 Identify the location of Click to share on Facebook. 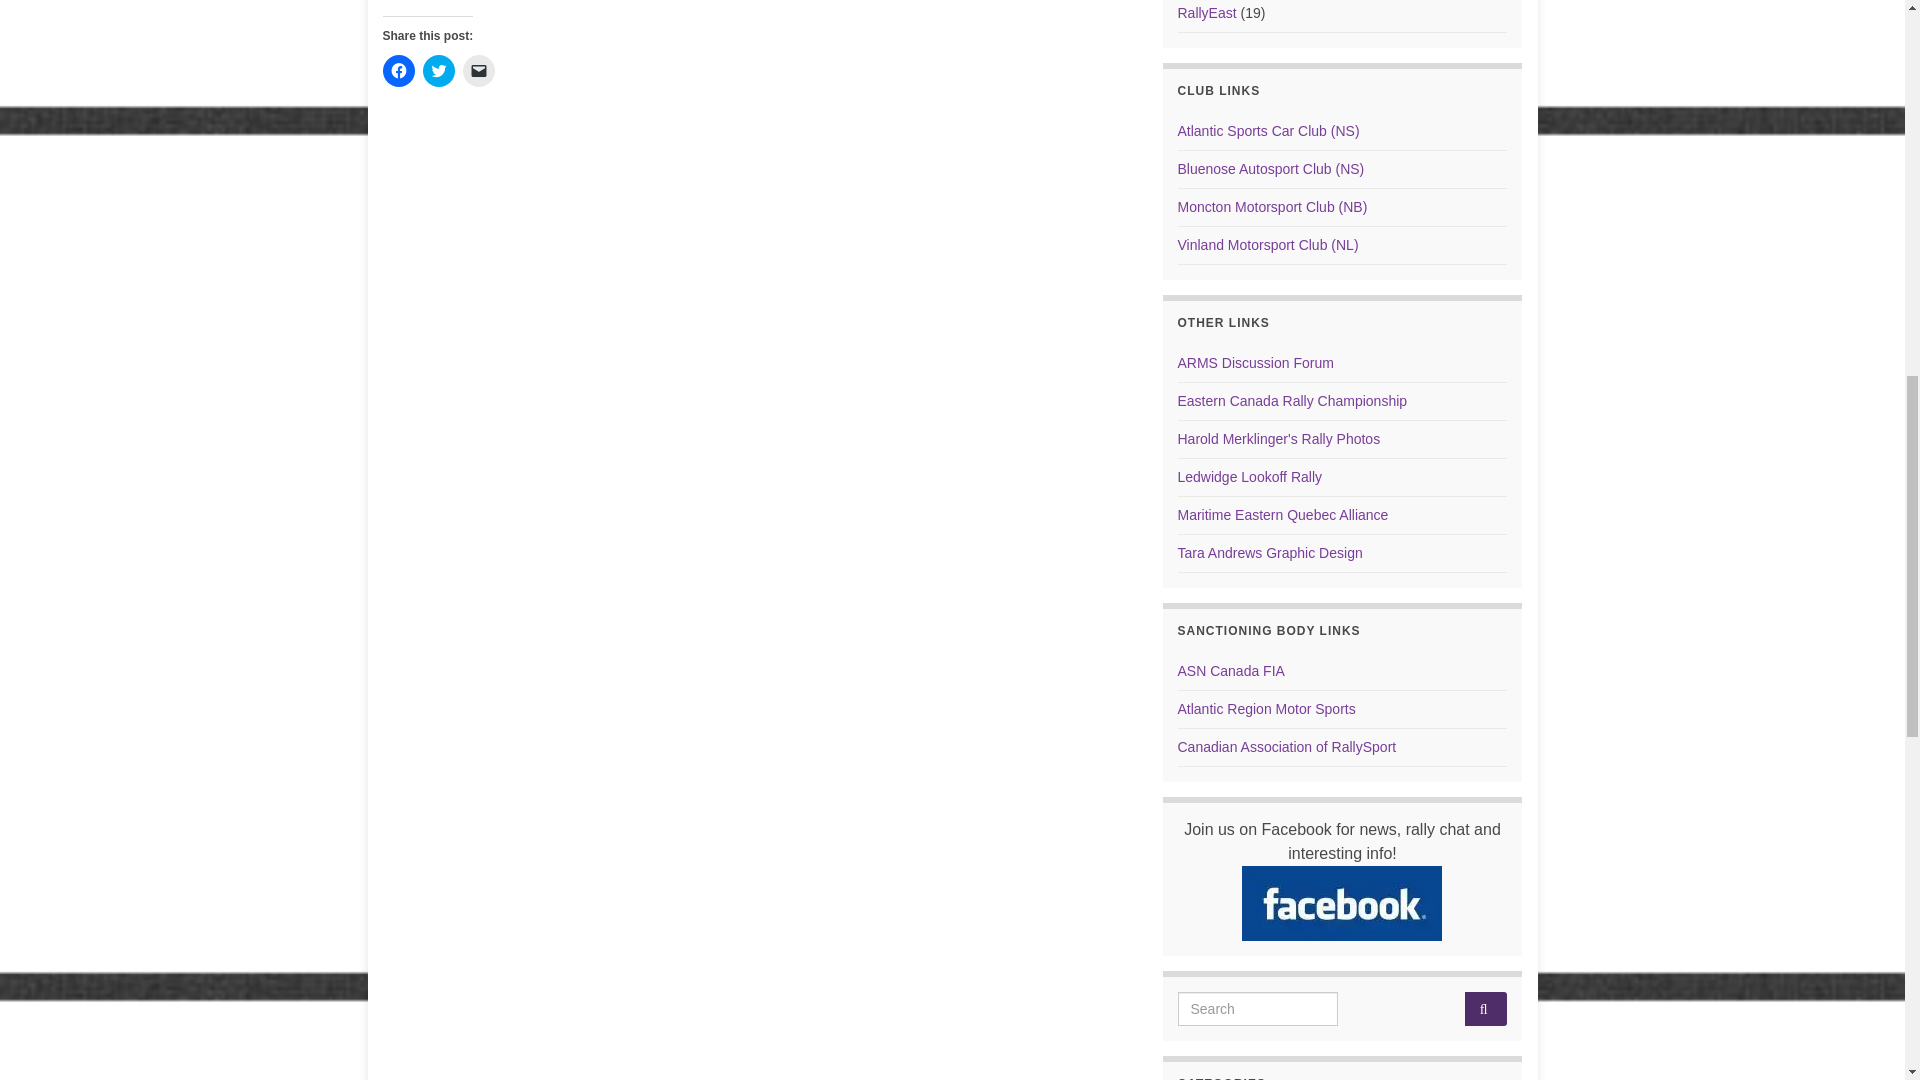
(398, 71).